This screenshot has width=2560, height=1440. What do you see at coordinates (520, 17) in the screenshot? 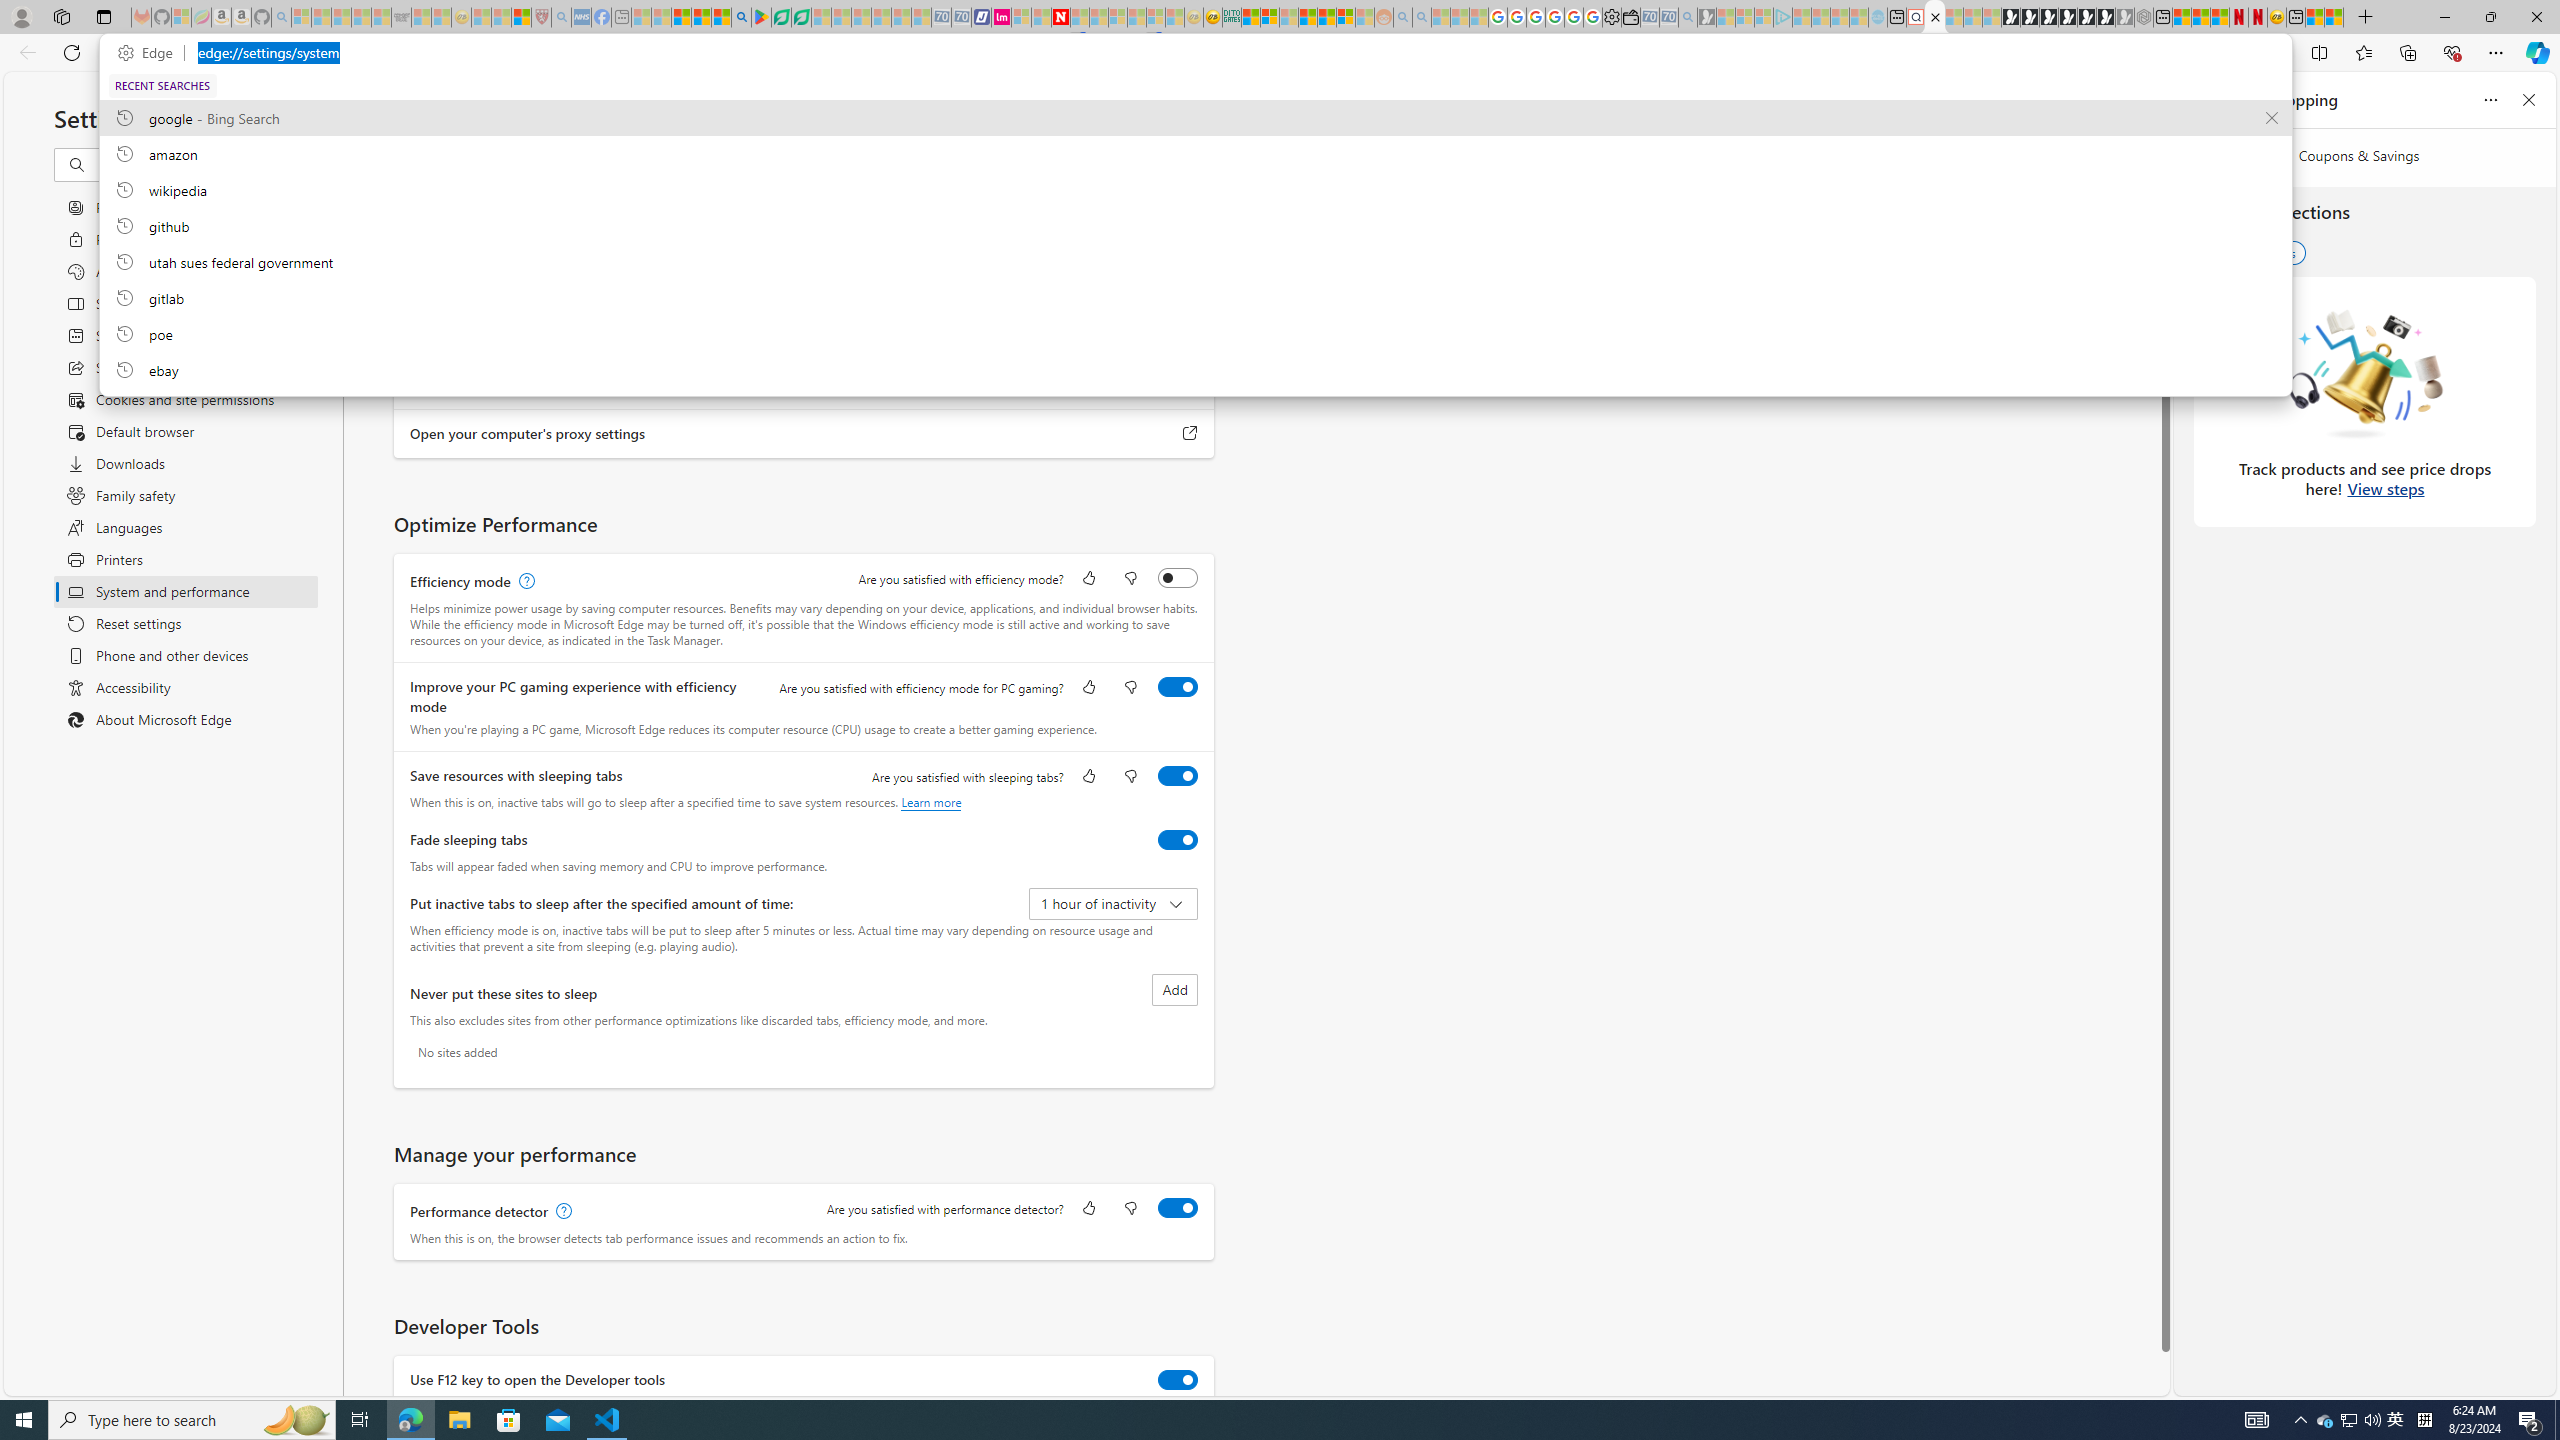
I see `Local - MSN` at bounding box center [520, 17].